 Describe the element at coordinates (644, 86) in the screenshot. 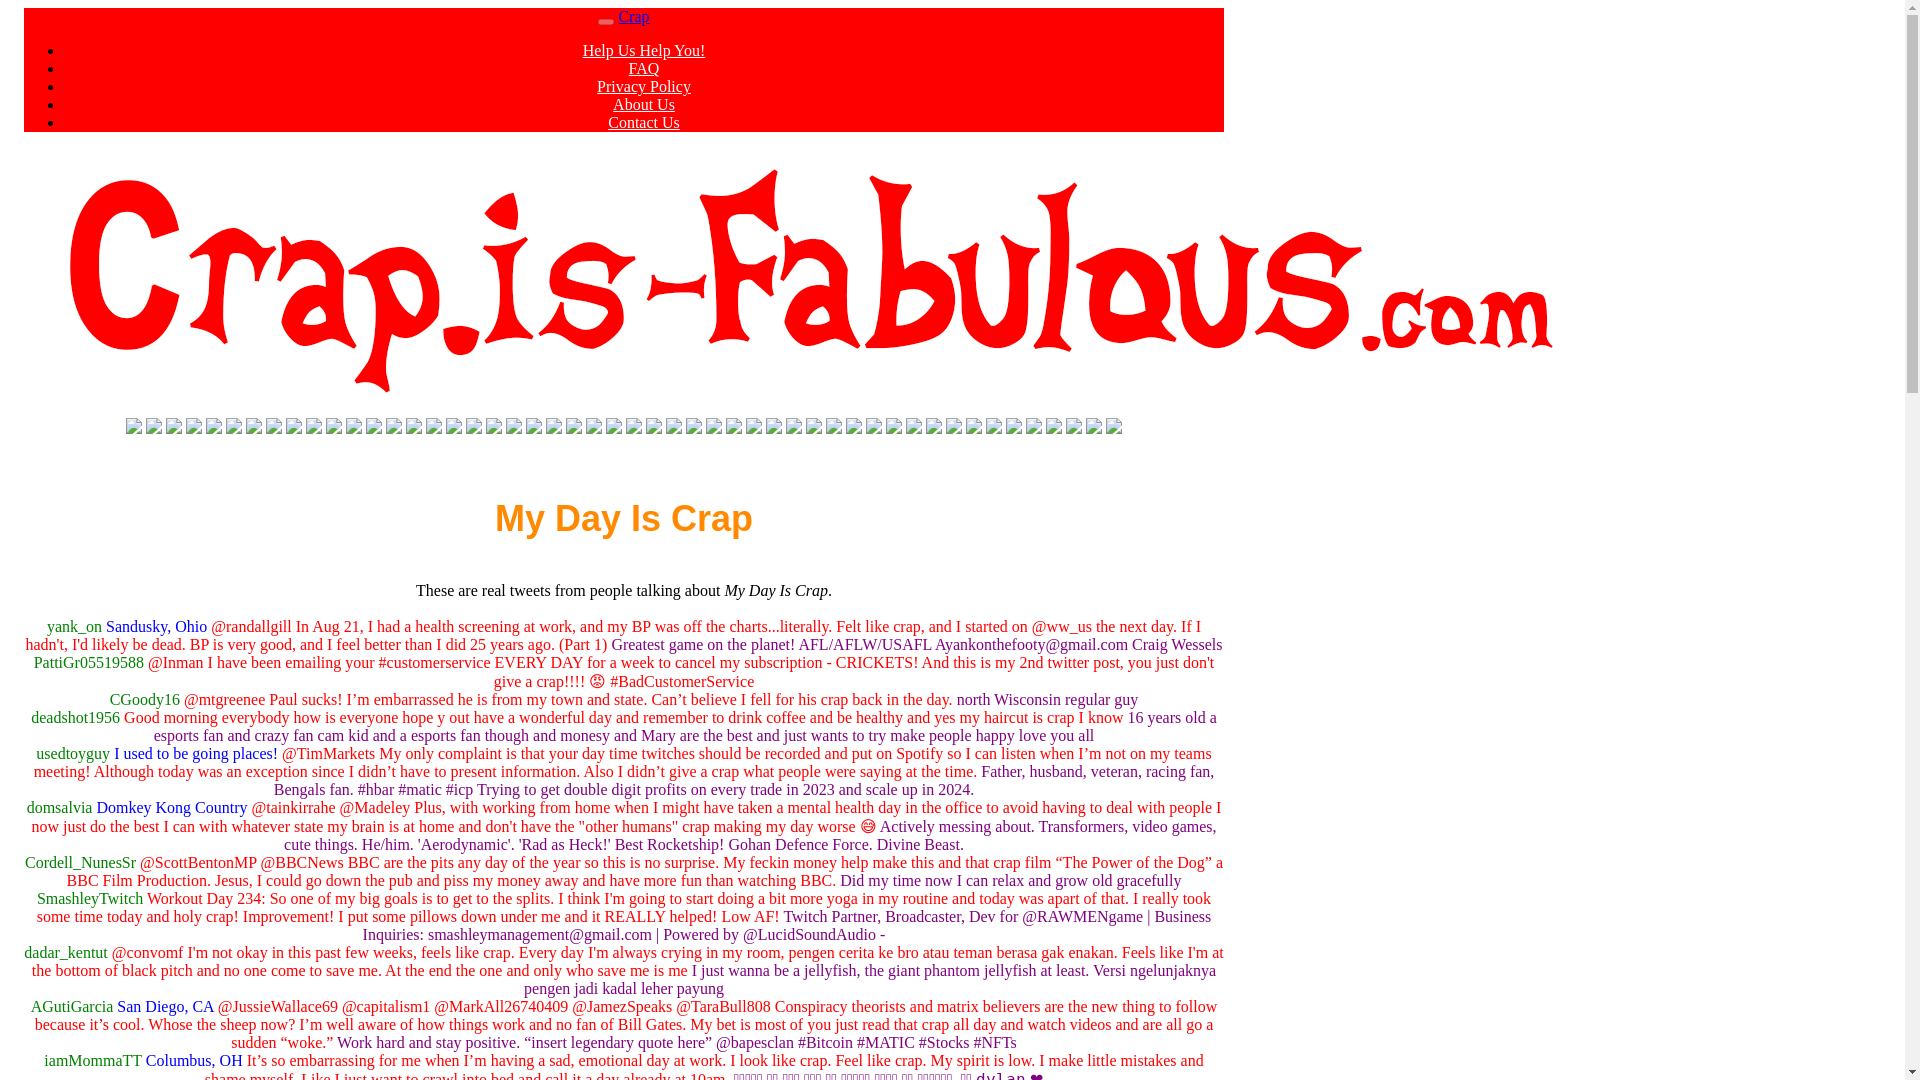

I see `Privacy Policy` at that location.